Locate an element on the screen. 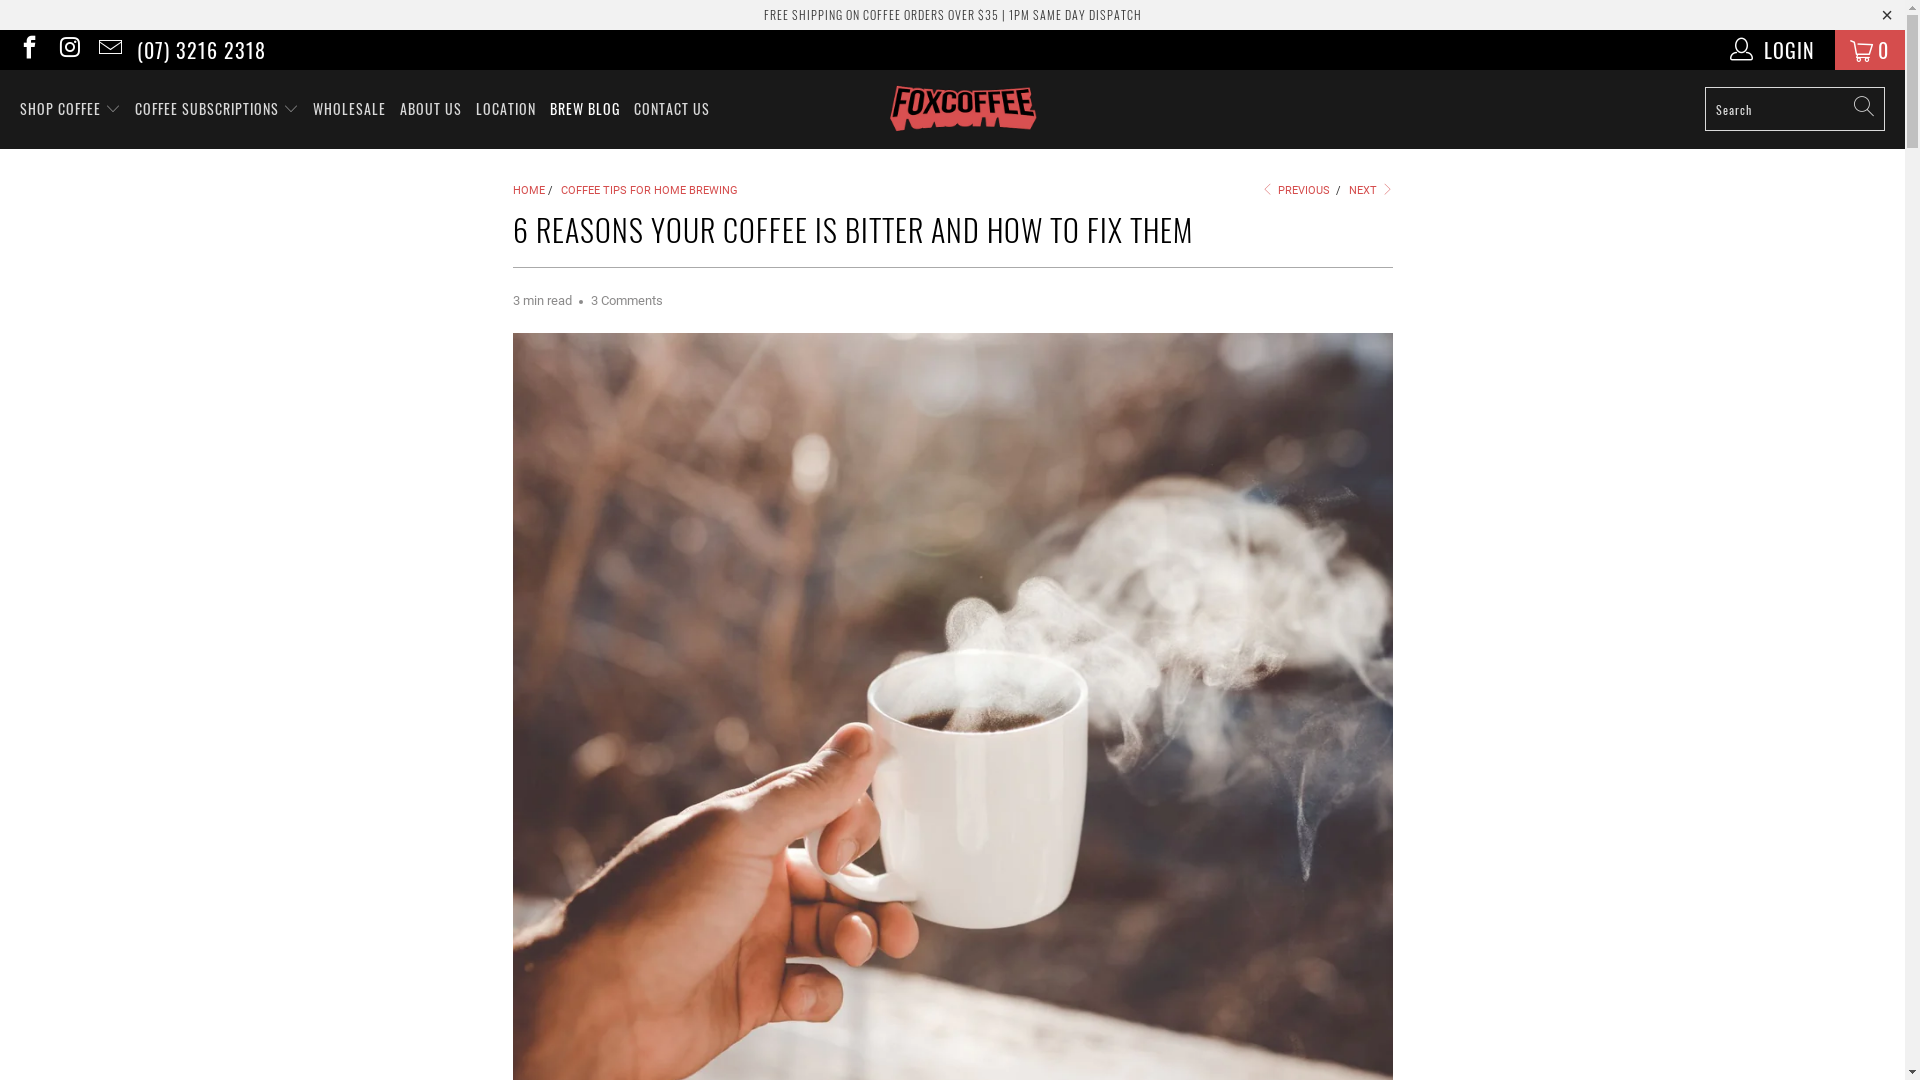 The image size is (1920, 1080). LOCATION is located at coordinates (506, 110).